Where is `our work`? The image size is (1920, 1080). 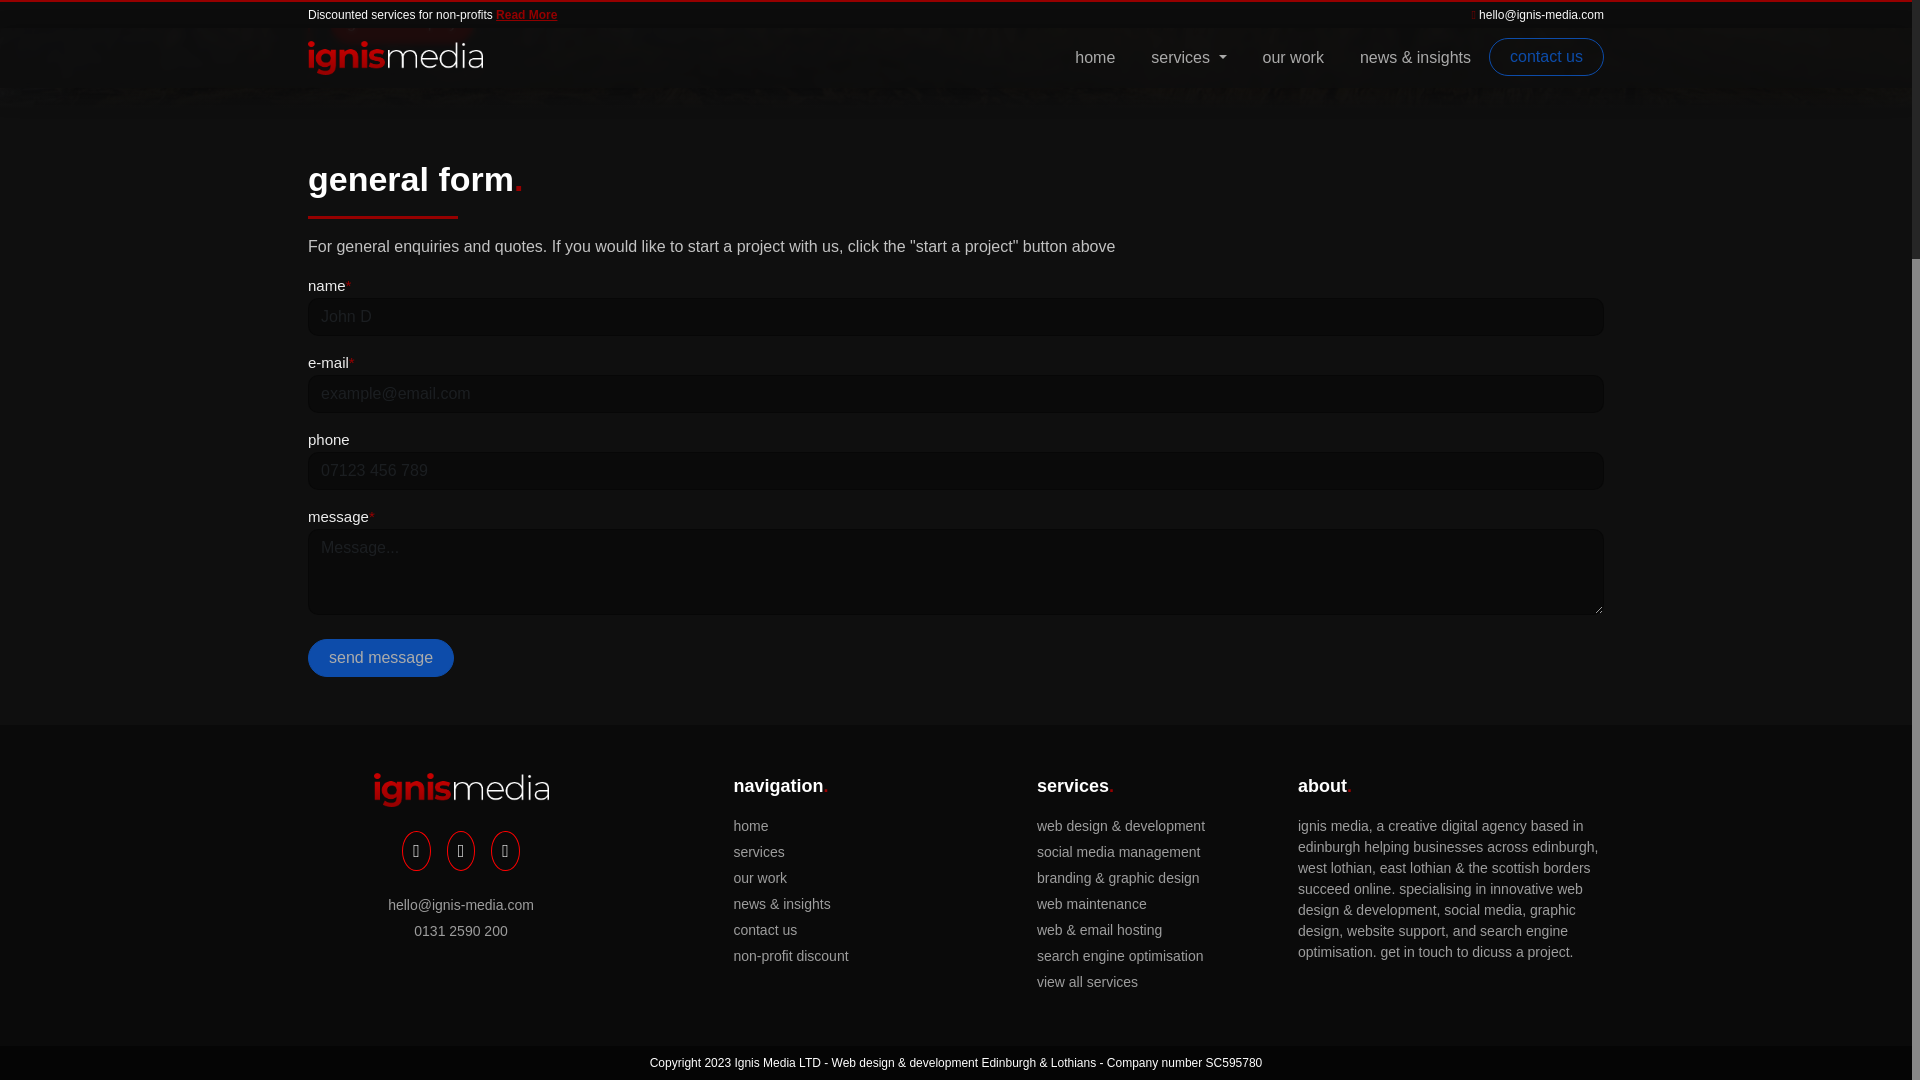
our work is located at coordinates (790, 878).